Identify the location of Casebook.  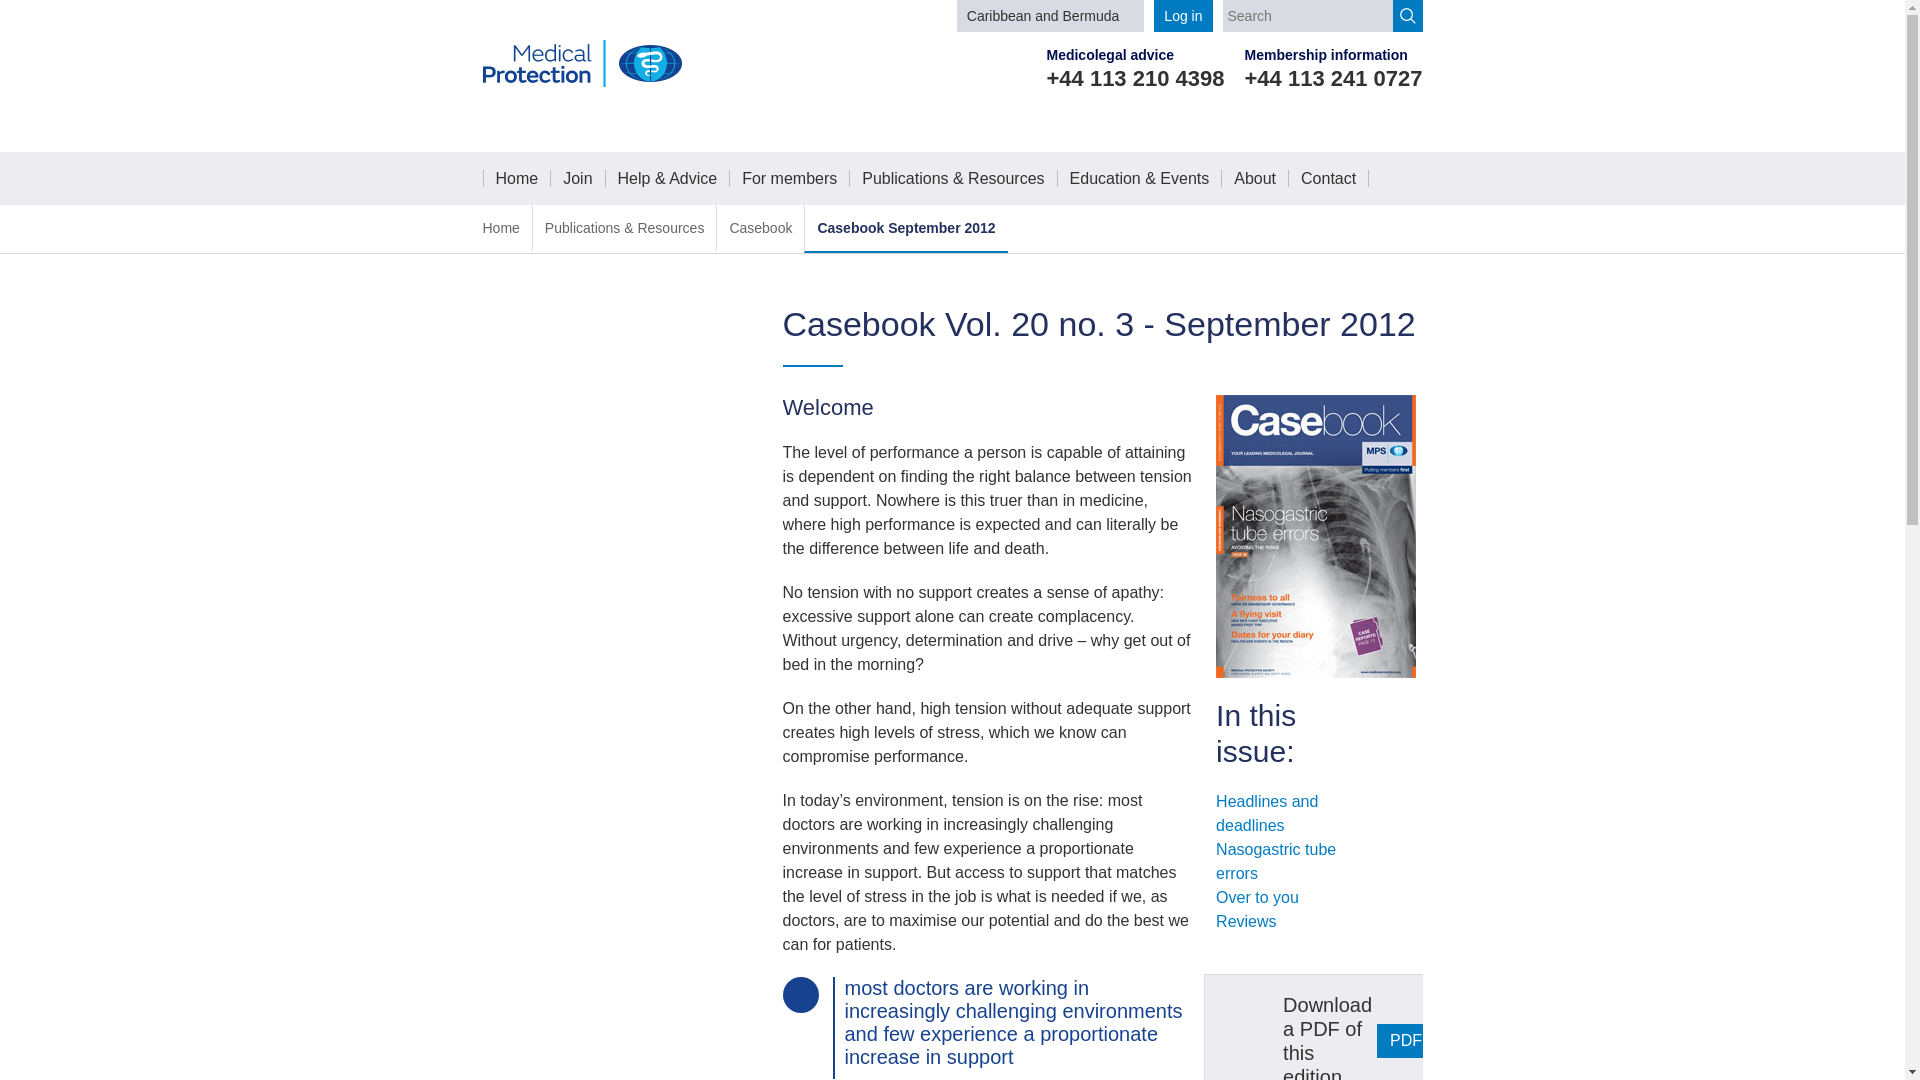
(760, 228).